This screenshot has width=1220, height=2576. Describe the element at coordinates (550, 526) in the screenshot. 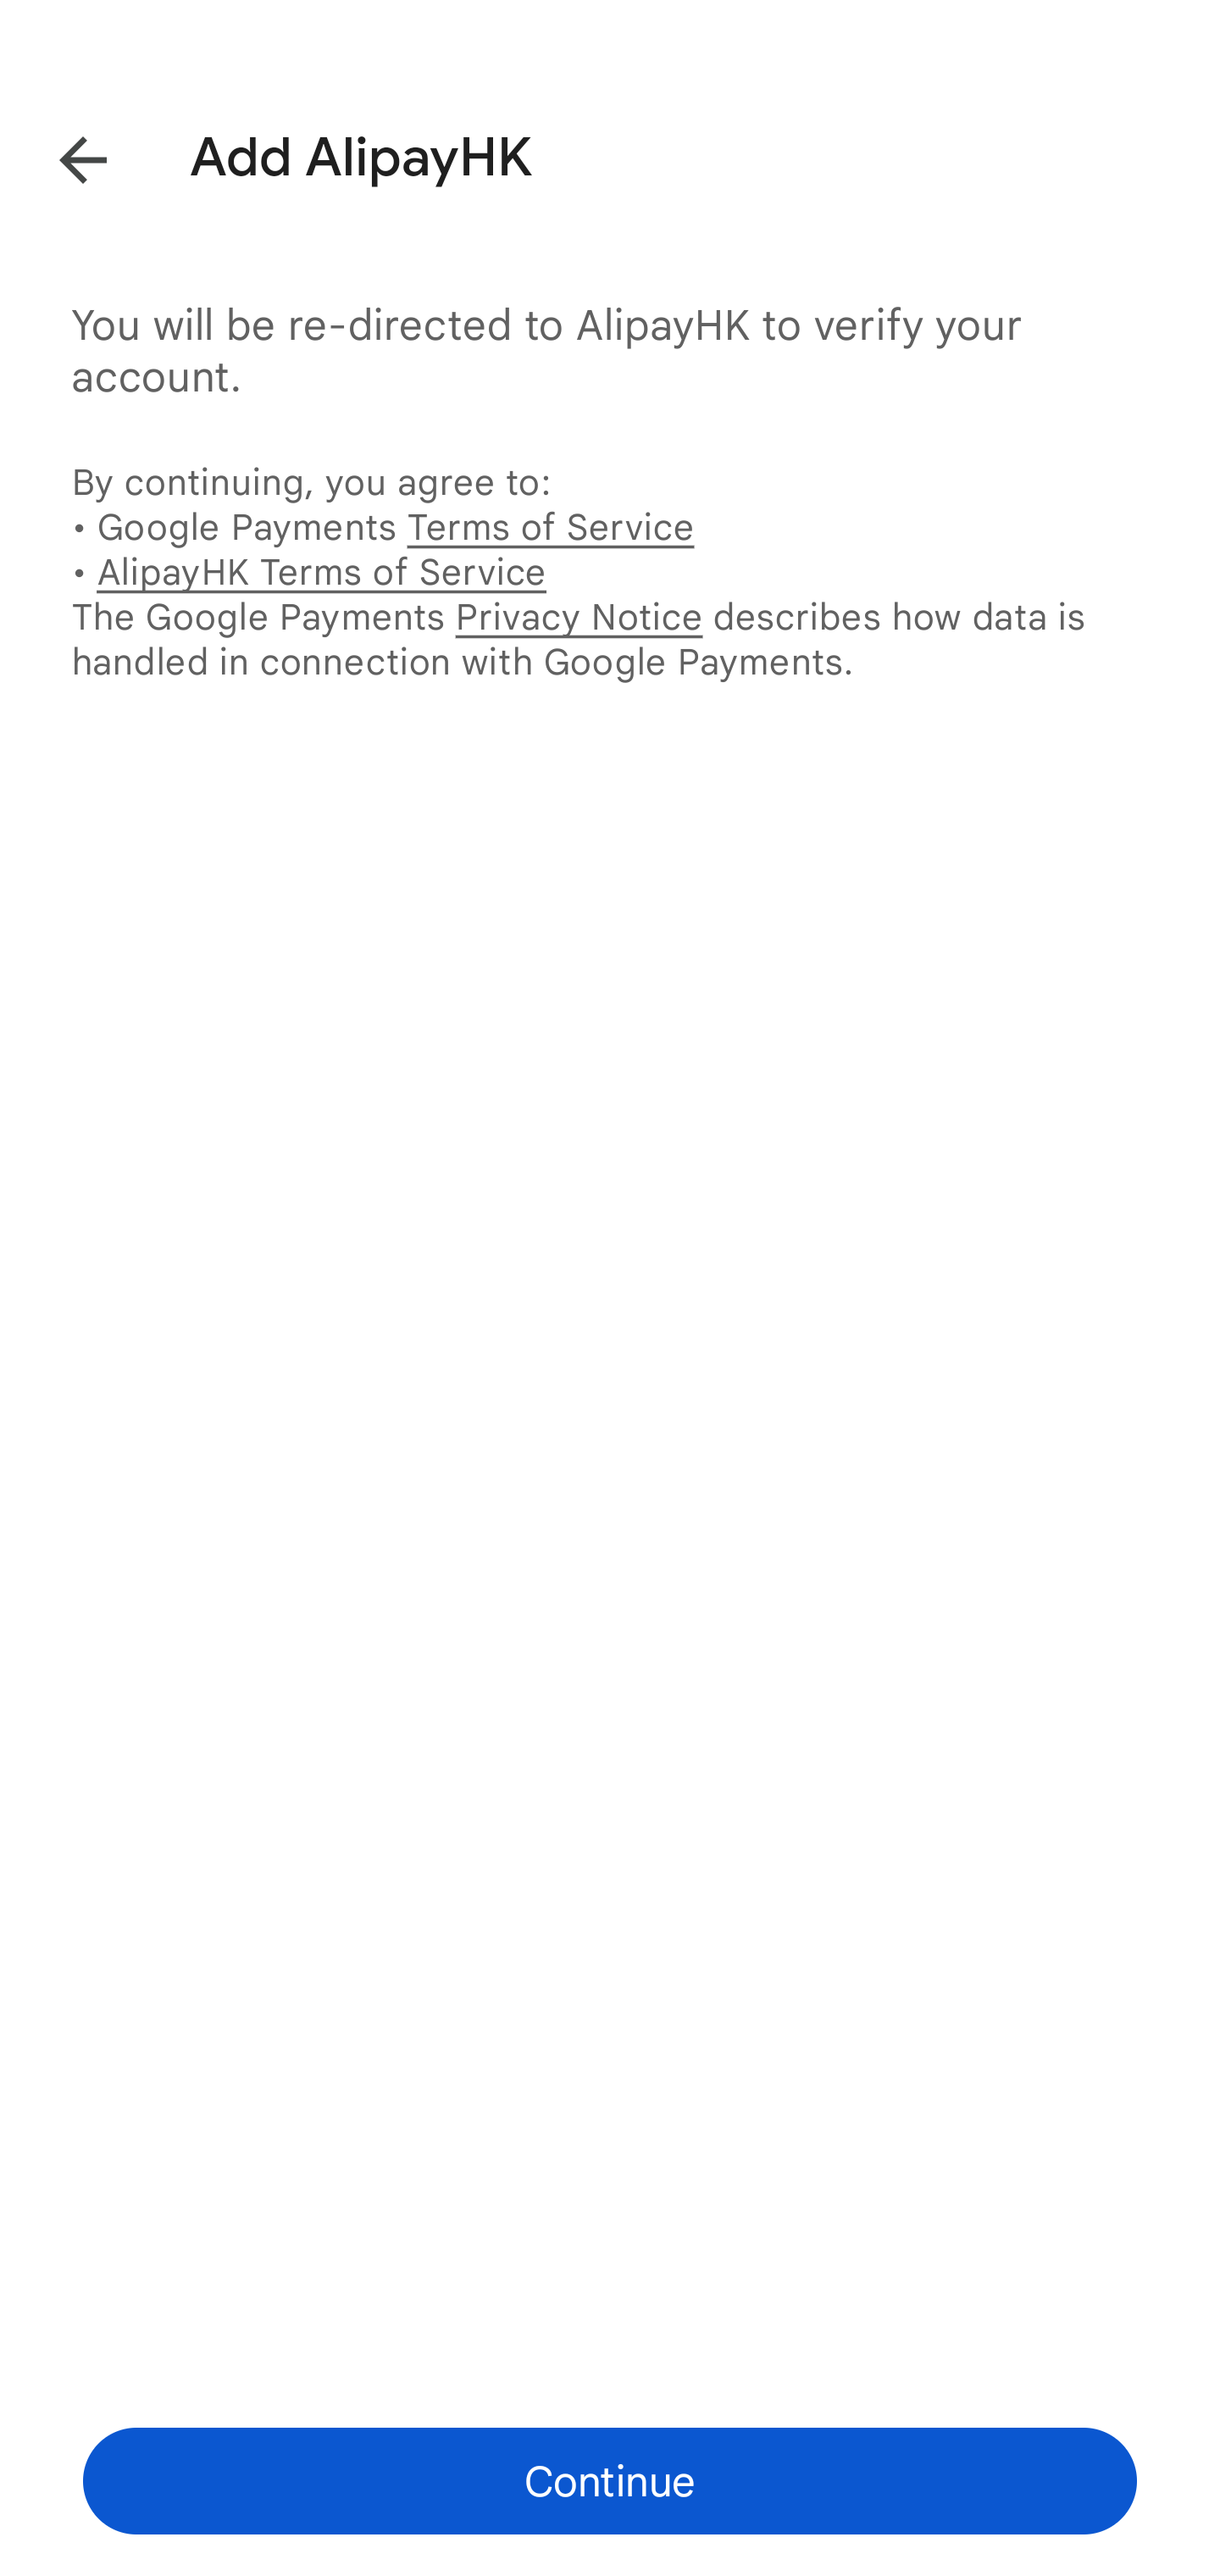

I see `Terms of Service` at that location.